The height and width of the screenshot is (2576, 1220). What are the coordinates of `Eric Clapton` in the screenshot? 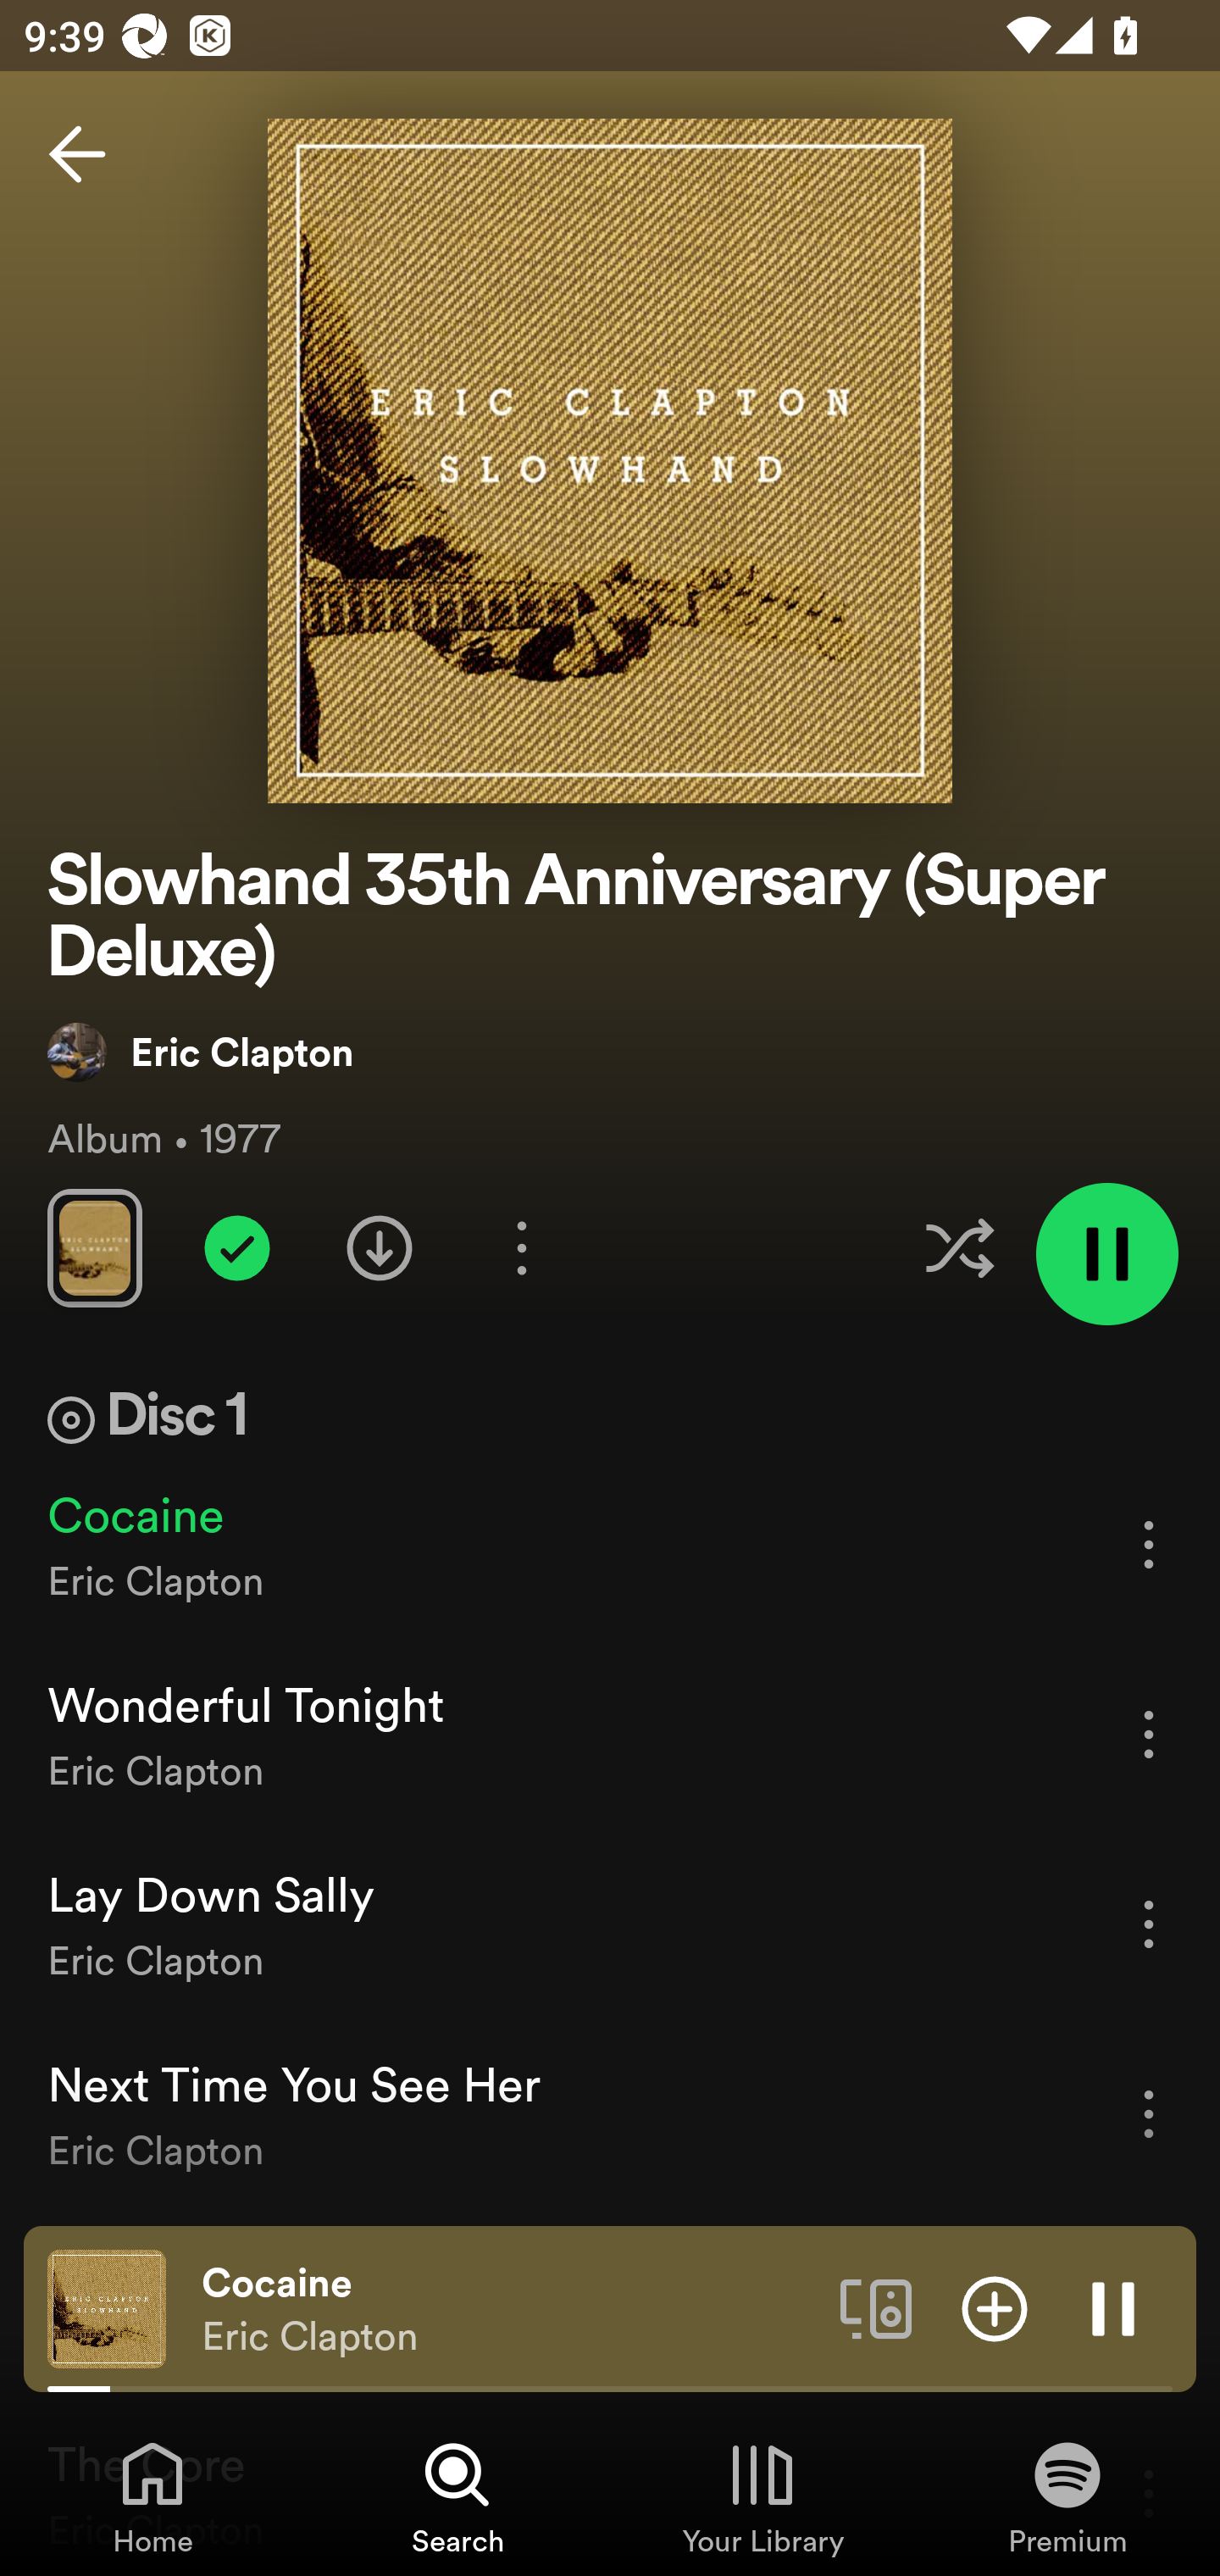 It's located at (202, 1052).